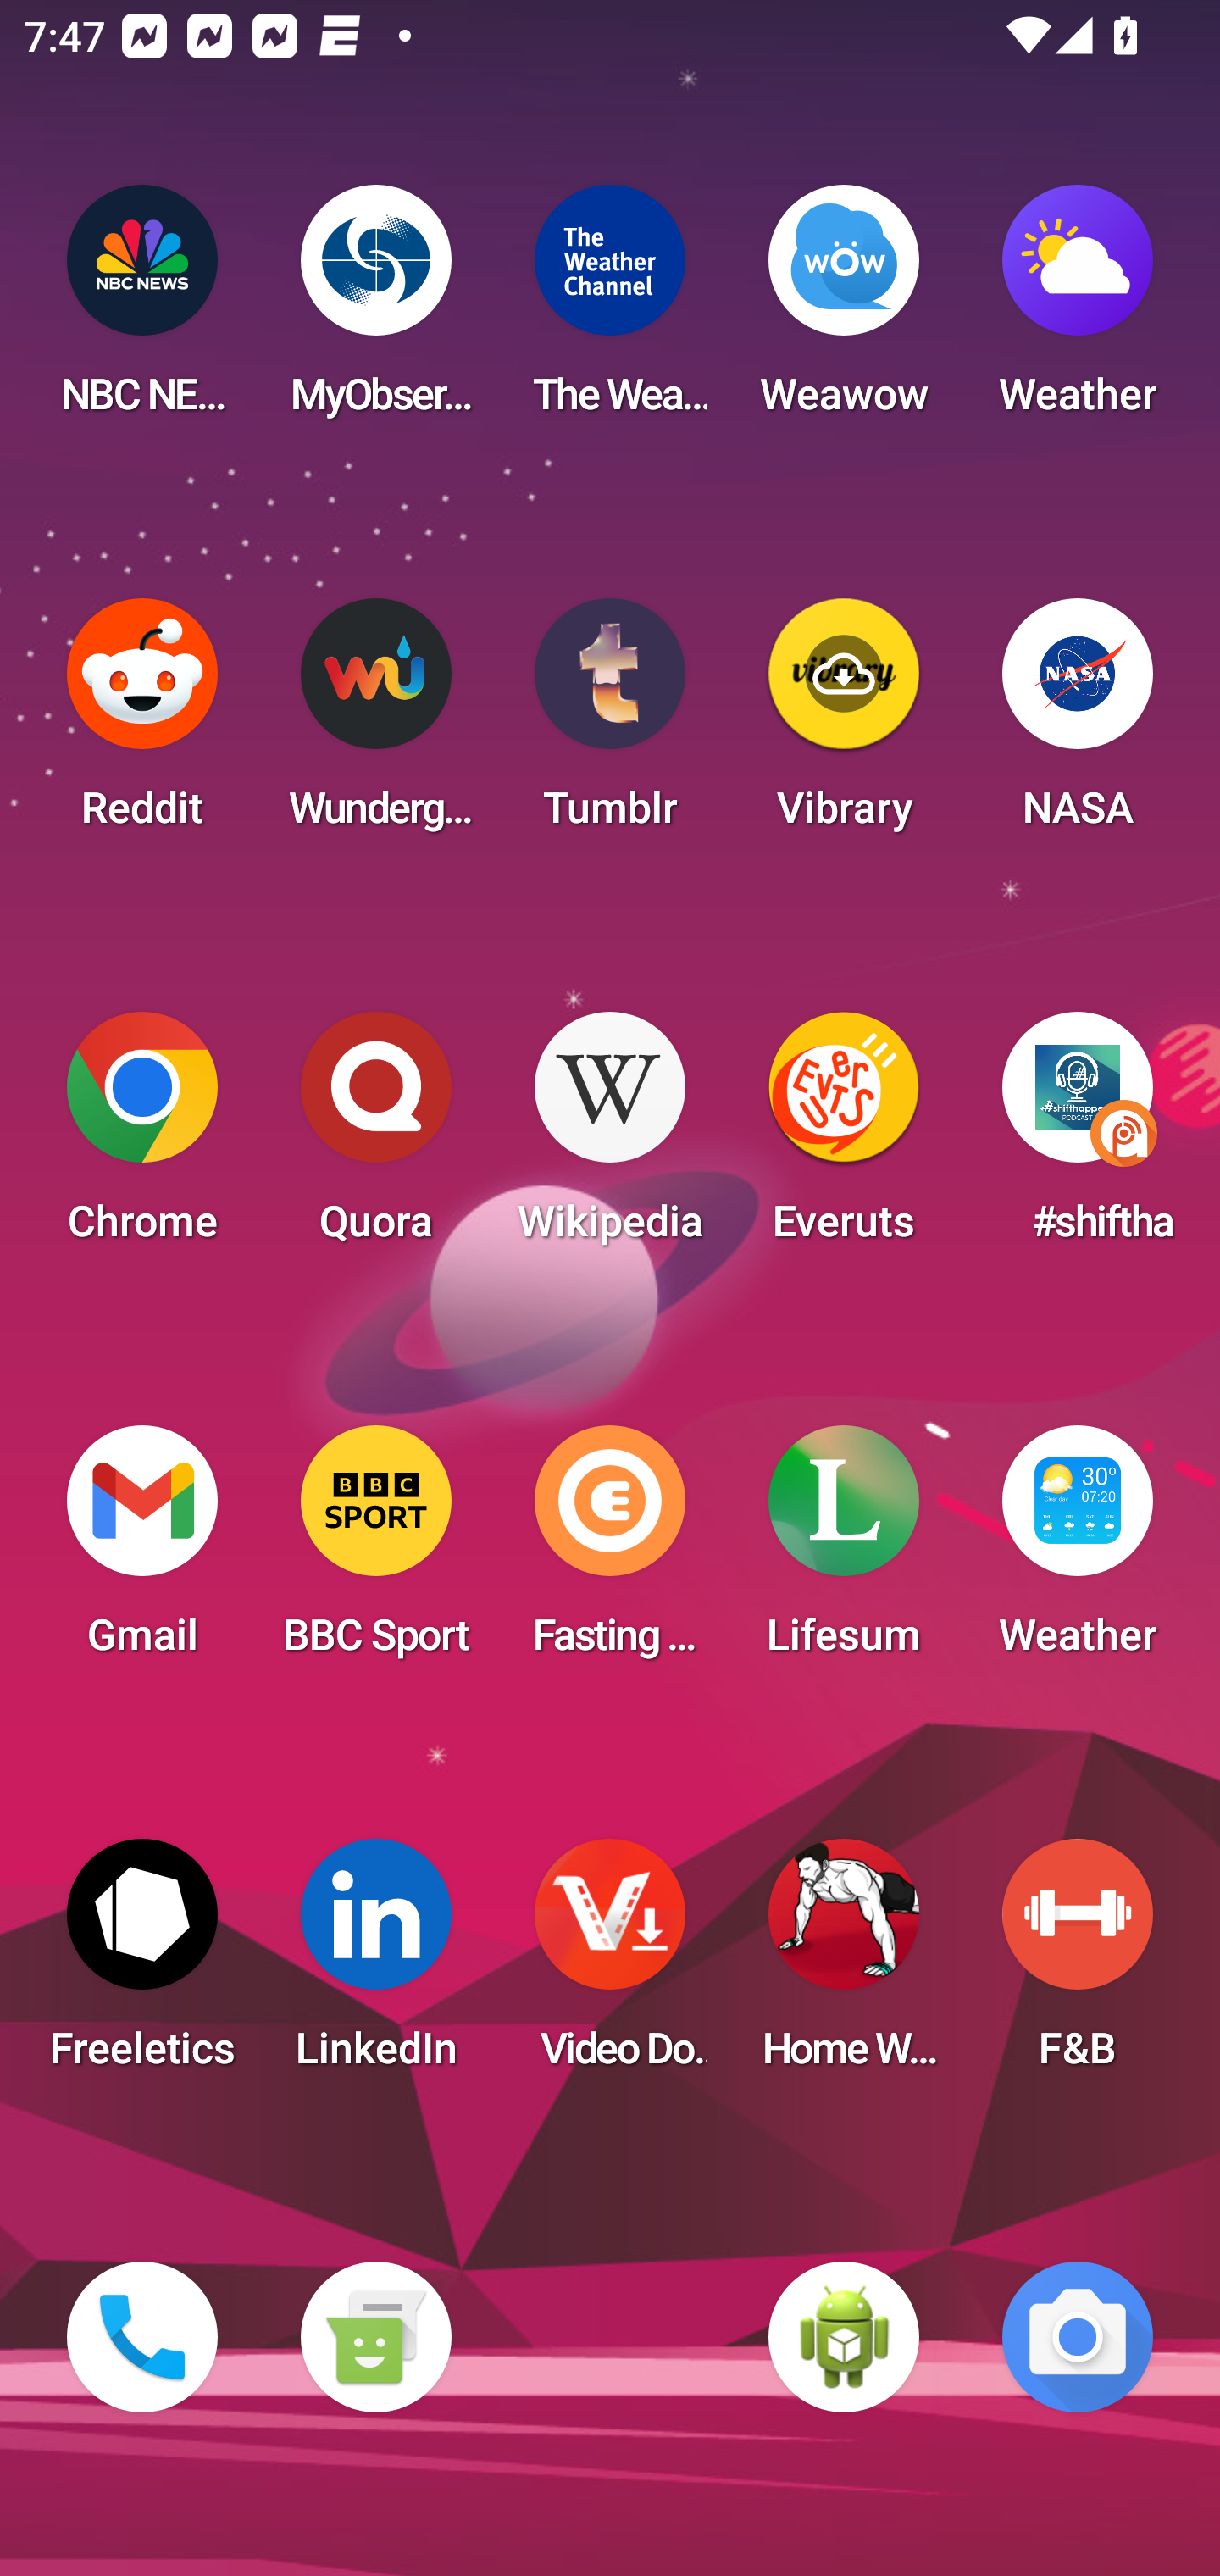  Describe the element at coordinates (844, 1964) in the screenshot. I see `Home Workout` at that location.